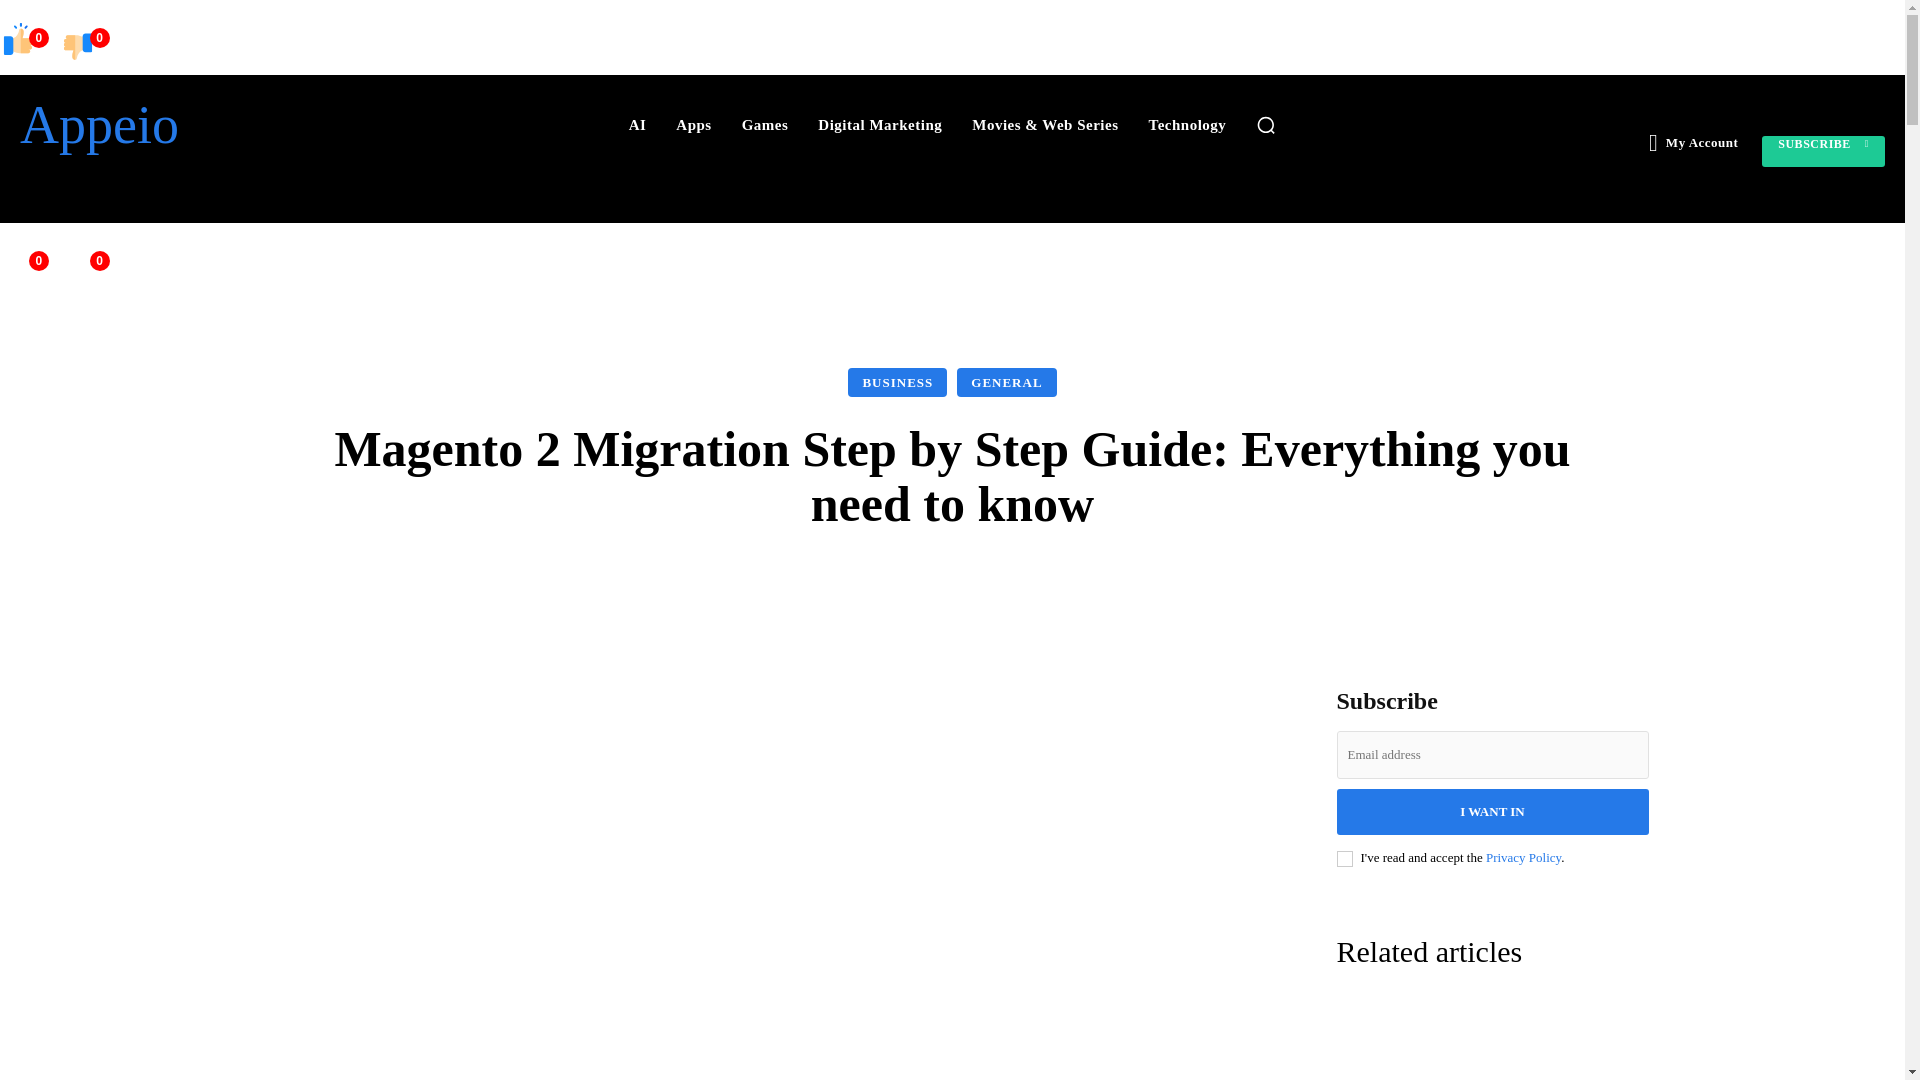  What do you see at coordinates (168, 125) in the screenshot?
I see `Appeio` at bounding box center [168, 125].